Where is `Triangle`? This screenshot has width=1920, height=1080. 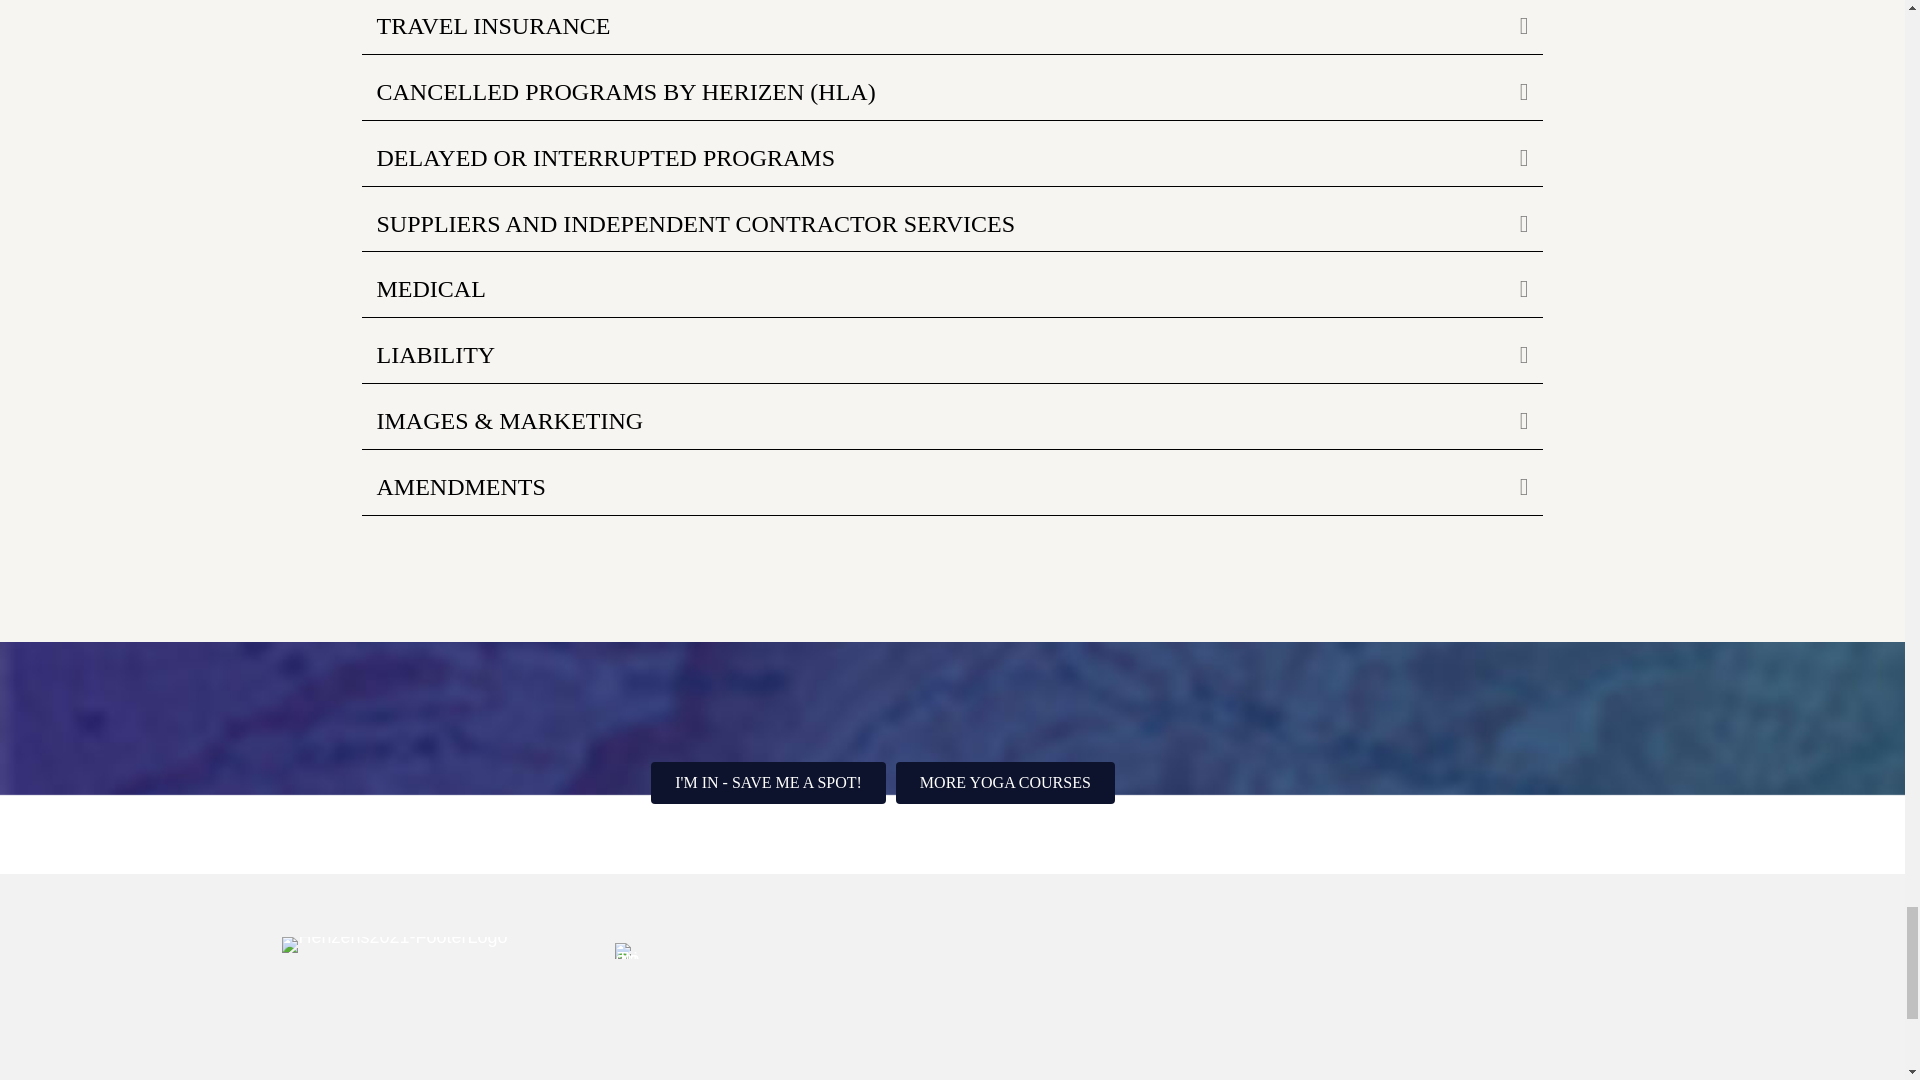
Triangle is located at coordinates (626, 950).